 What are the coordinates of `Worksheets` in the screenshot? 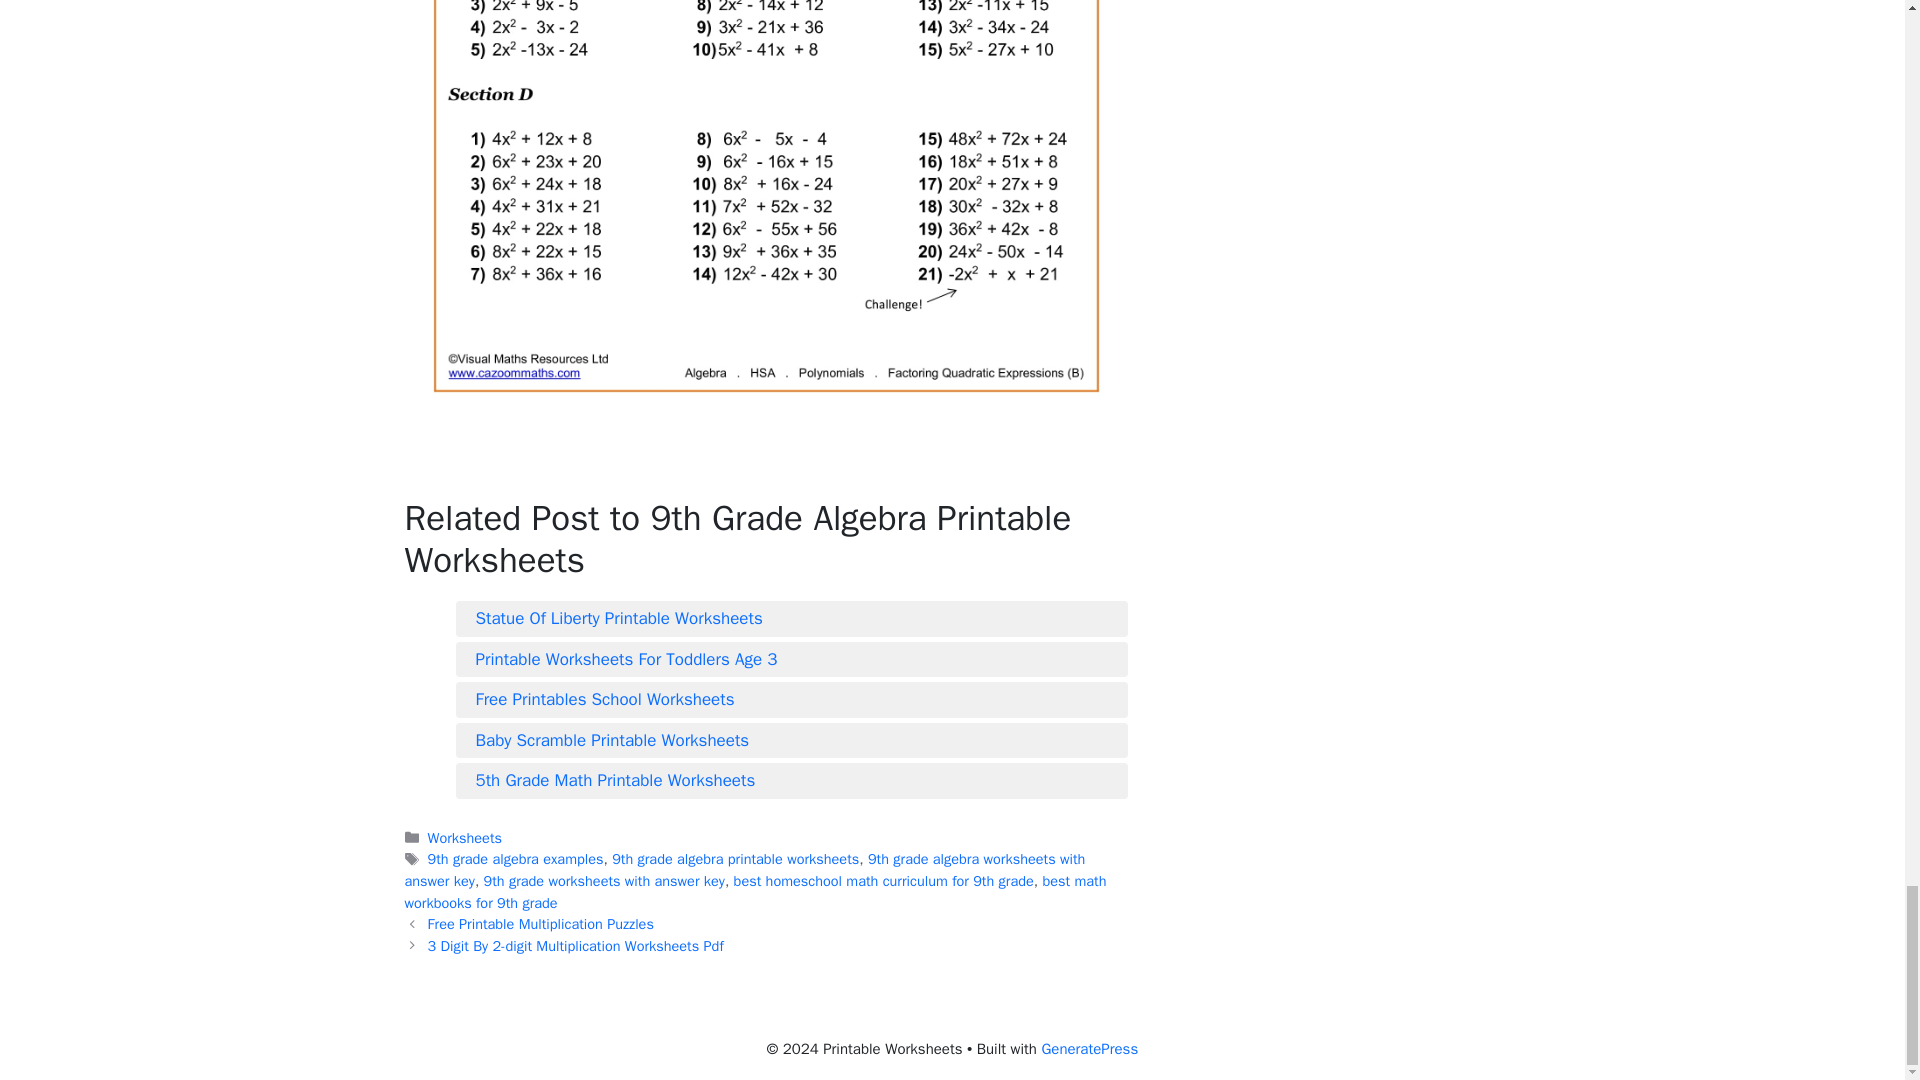 It's located at (464, 838).